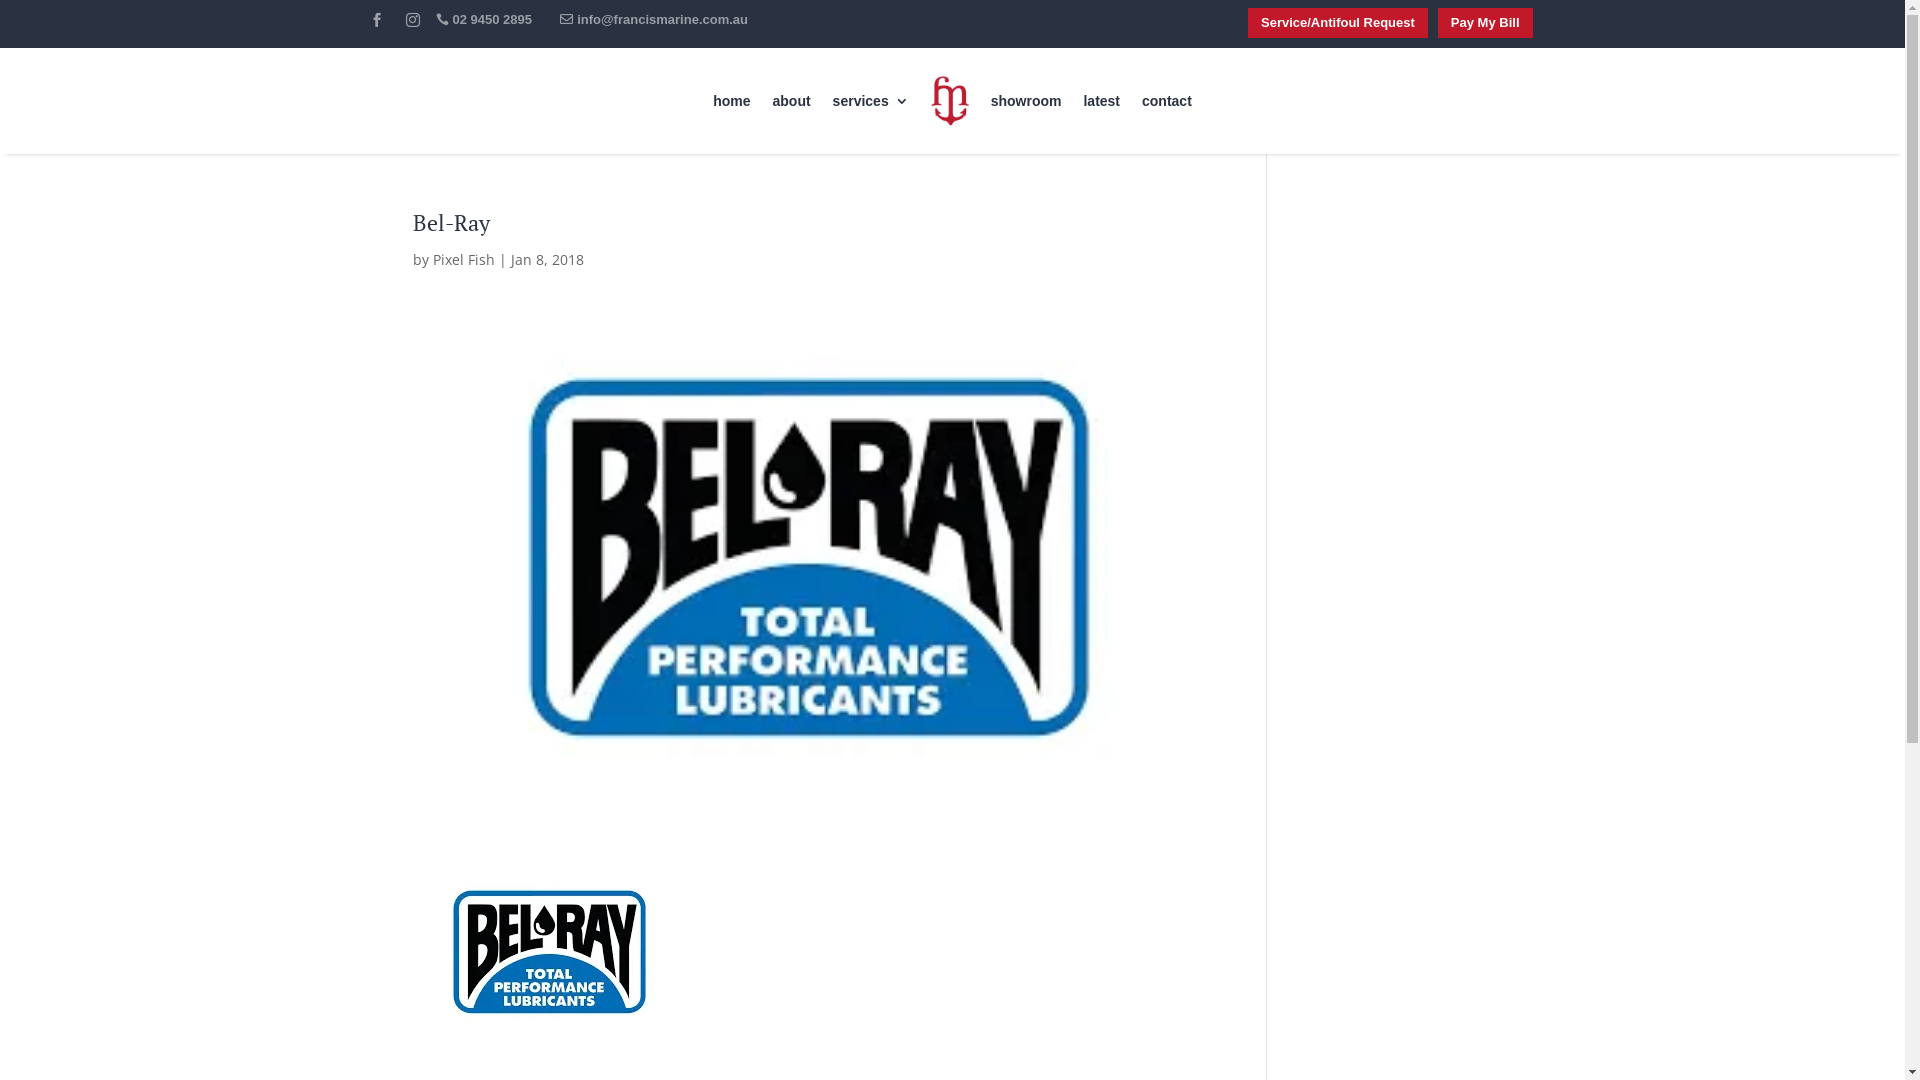 The image size is (1920, 1080). Describe the element at coordinates (1026, 101) in the screenshot. I see `showroom` at that location.